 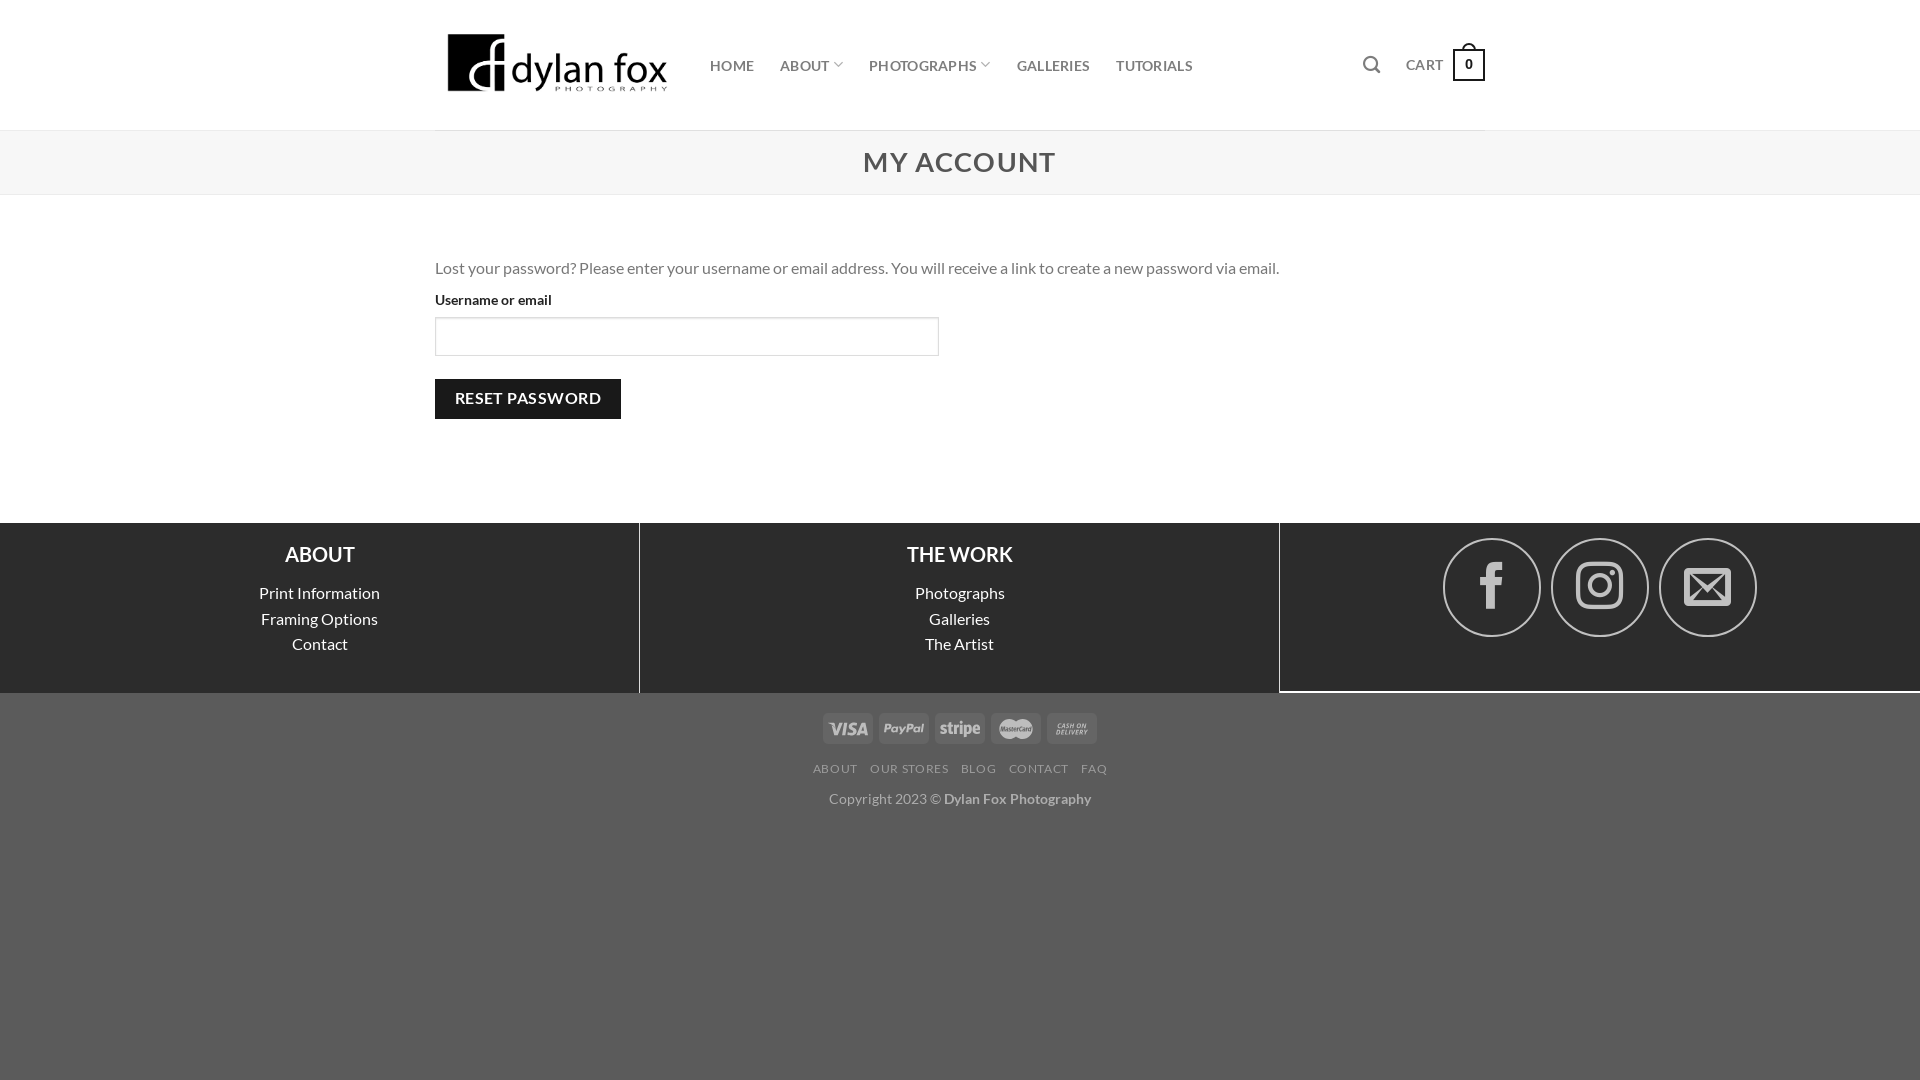 What do you see at coordinates (320, 592) in the screenshot?
I see `Print Information` at bounding box center [320, 592].